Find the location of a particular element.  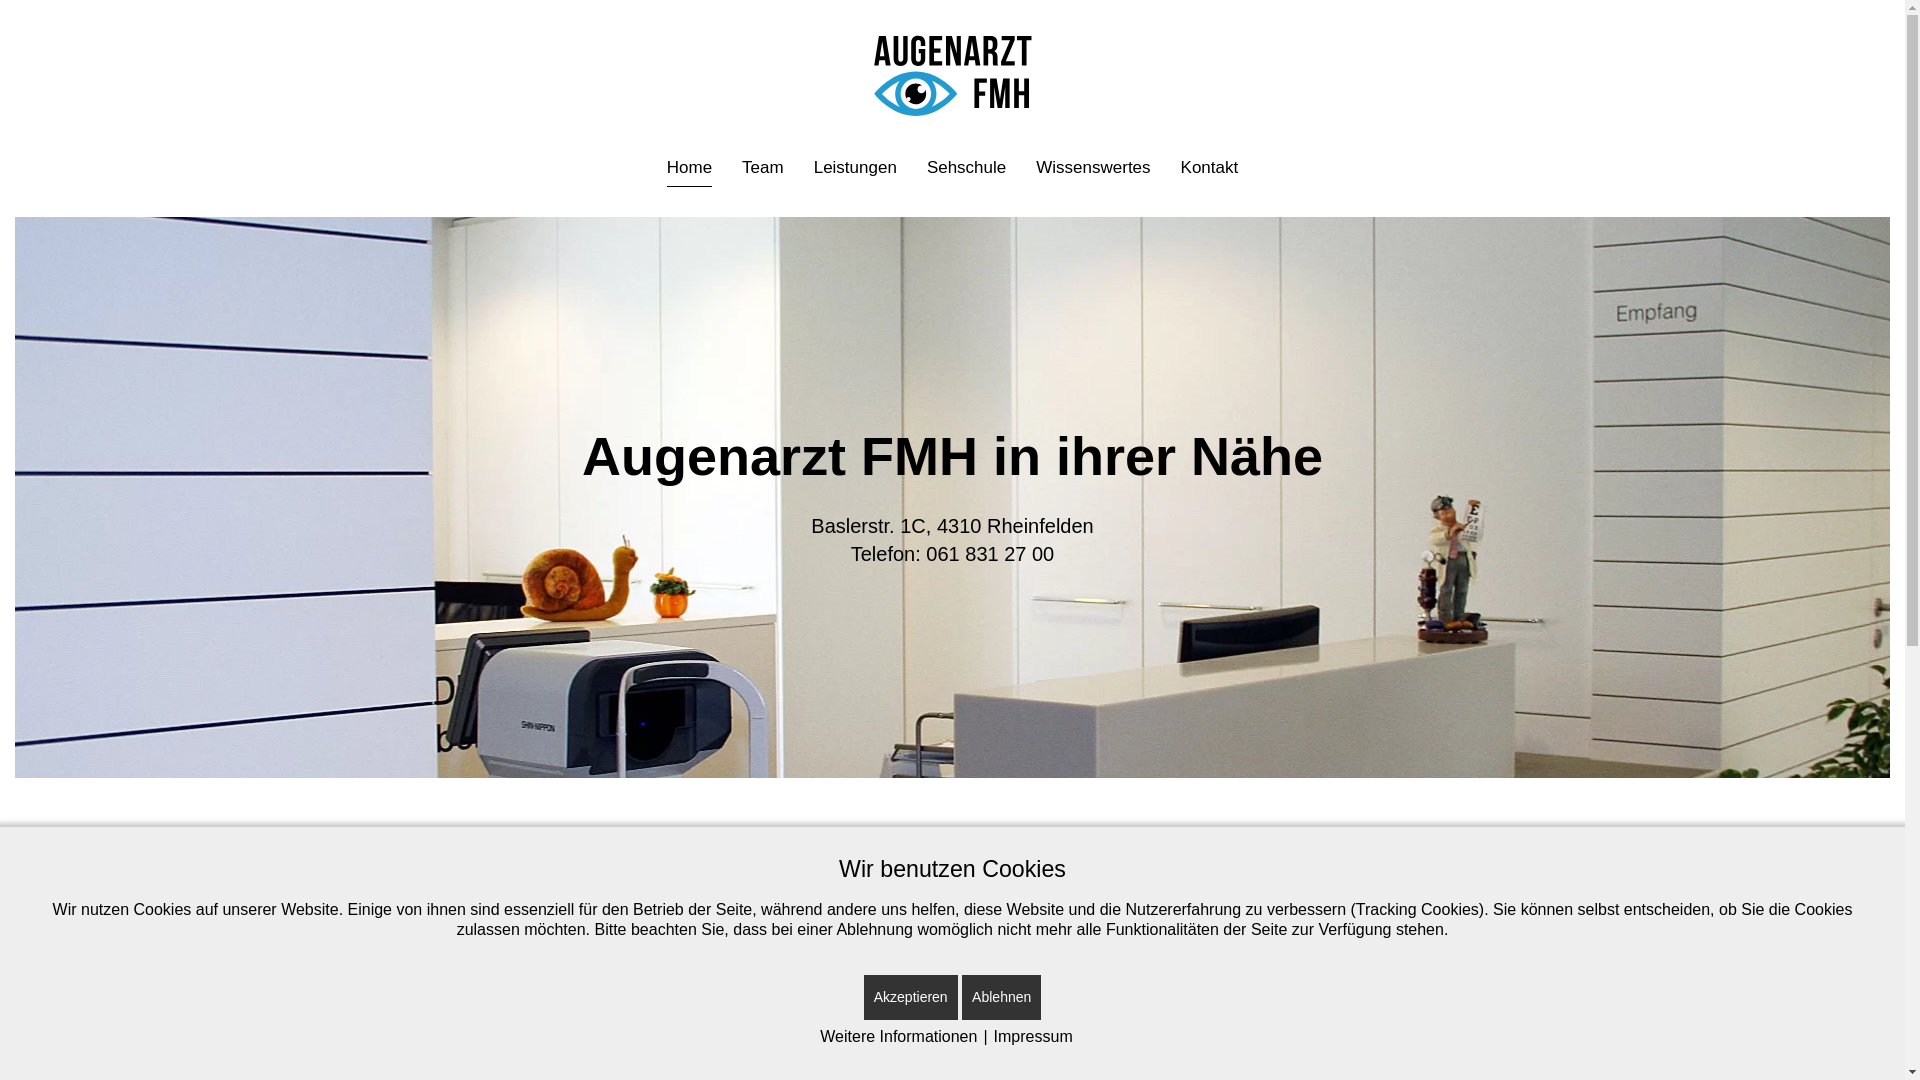

Ablehnen is located at coordinates (1002, 998).